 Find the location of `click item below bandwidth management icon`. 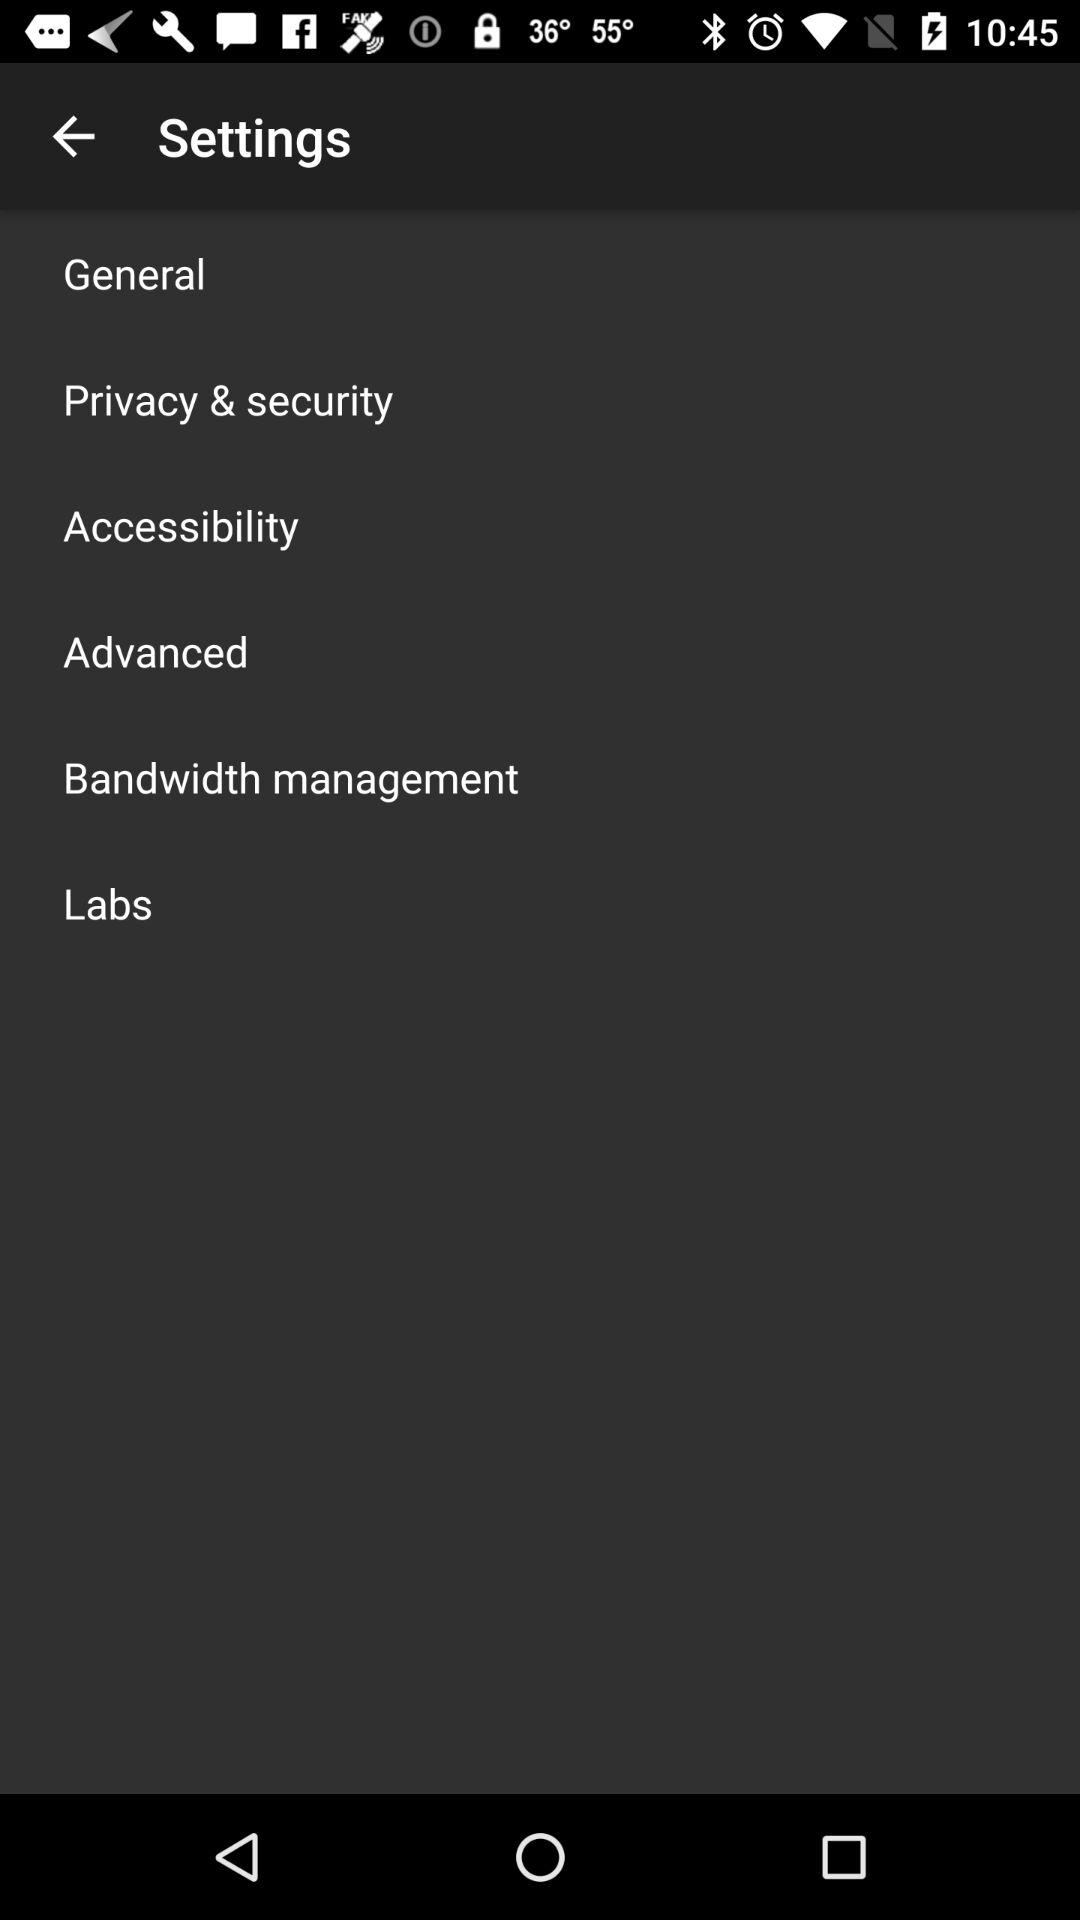

click item below bandwidth management icon is located at coordinates (108, 902).